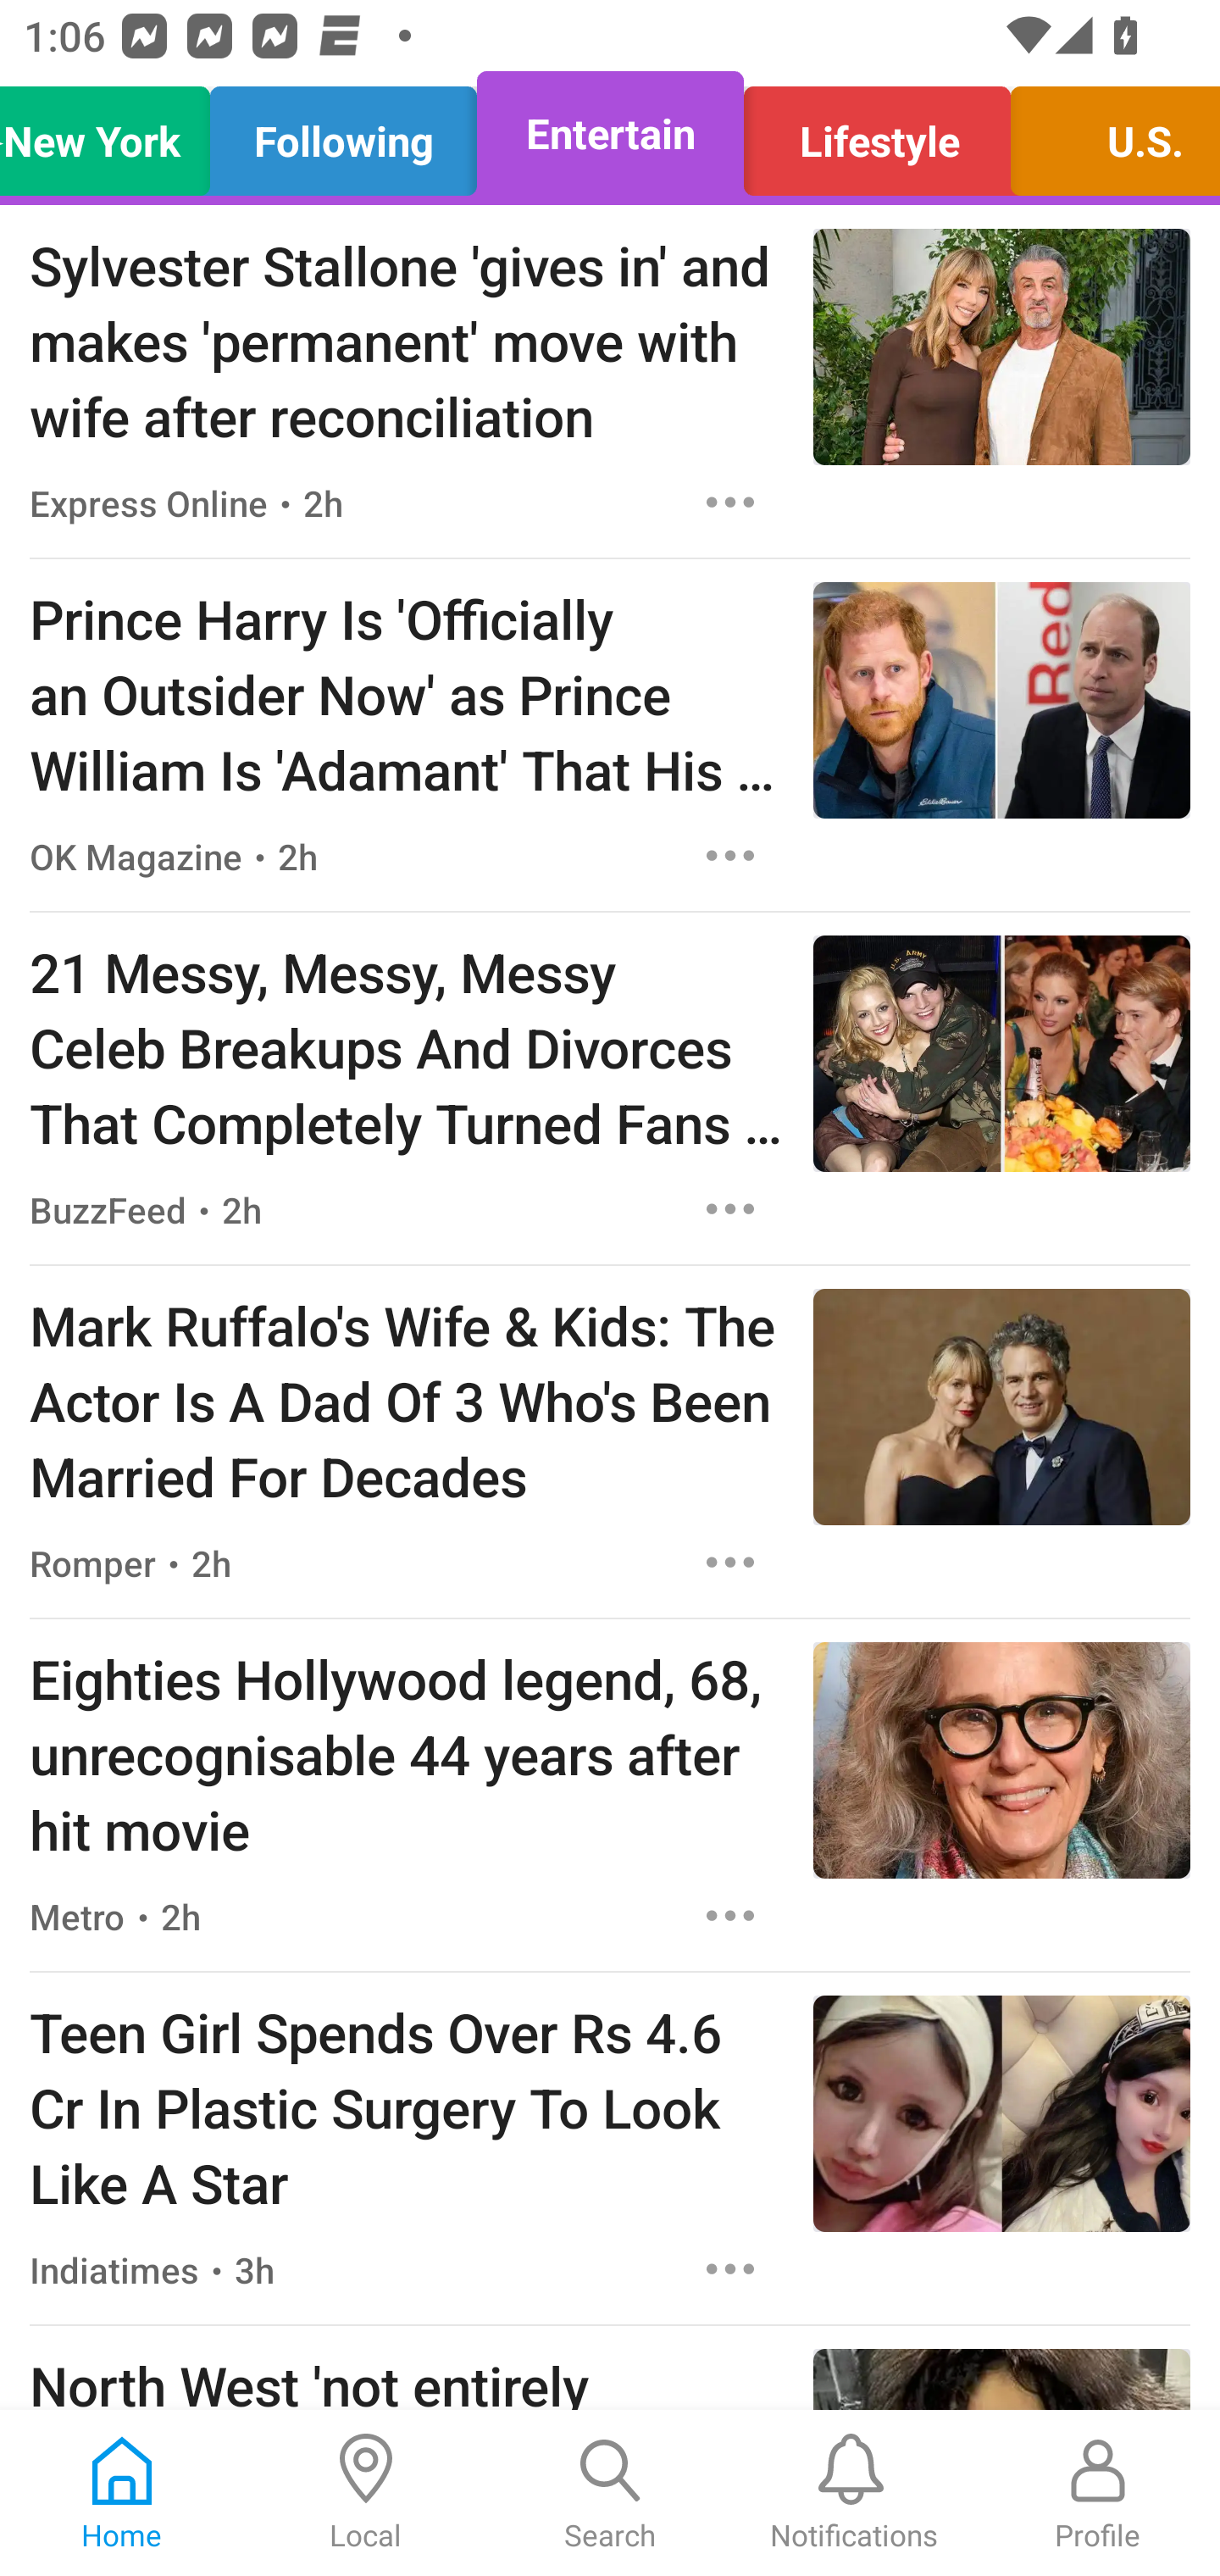  What do you see at coordinates (730, 1209) in the screenshot?
I see `Options` at bounding box center [730, 1209].